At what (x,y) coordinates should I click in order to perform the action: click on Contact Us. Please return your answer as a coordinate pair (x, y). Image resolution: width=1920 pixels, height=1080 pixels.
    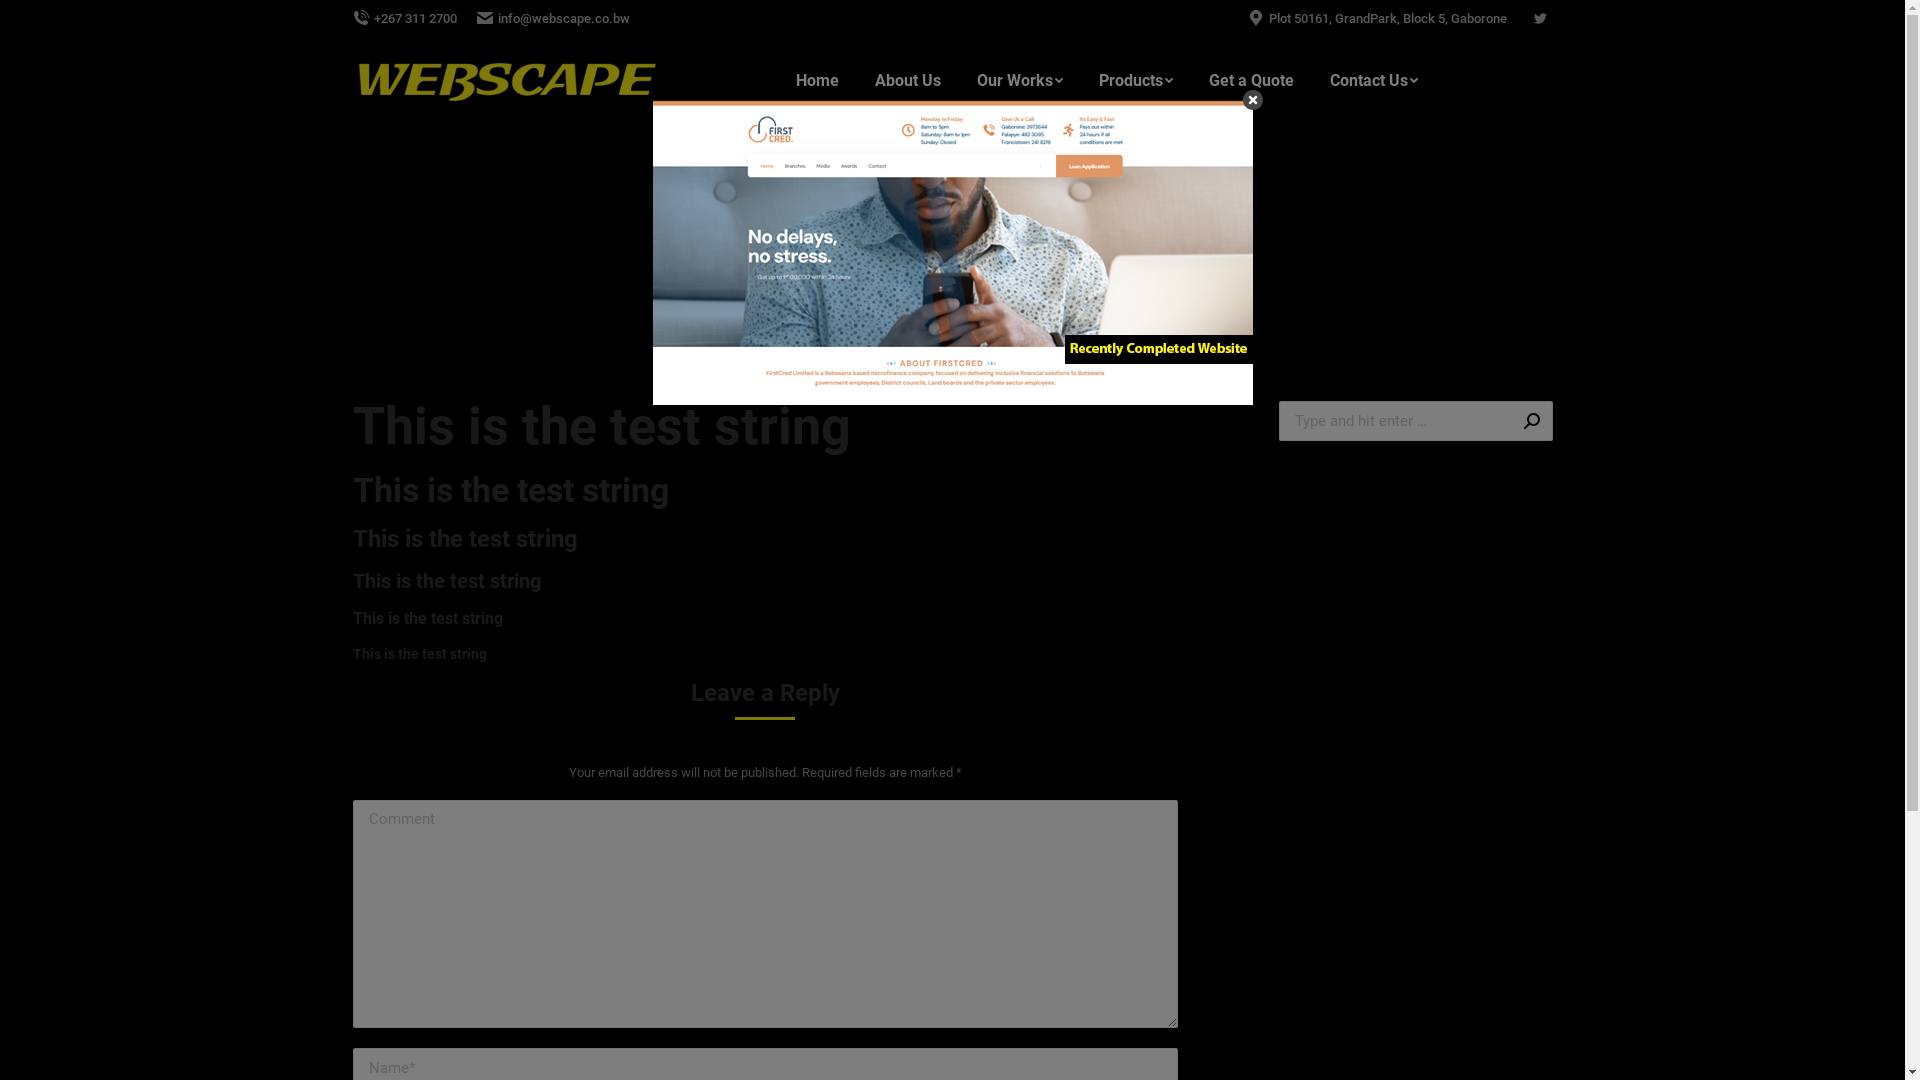
    Looking at the image, I should click on (1374, 81).